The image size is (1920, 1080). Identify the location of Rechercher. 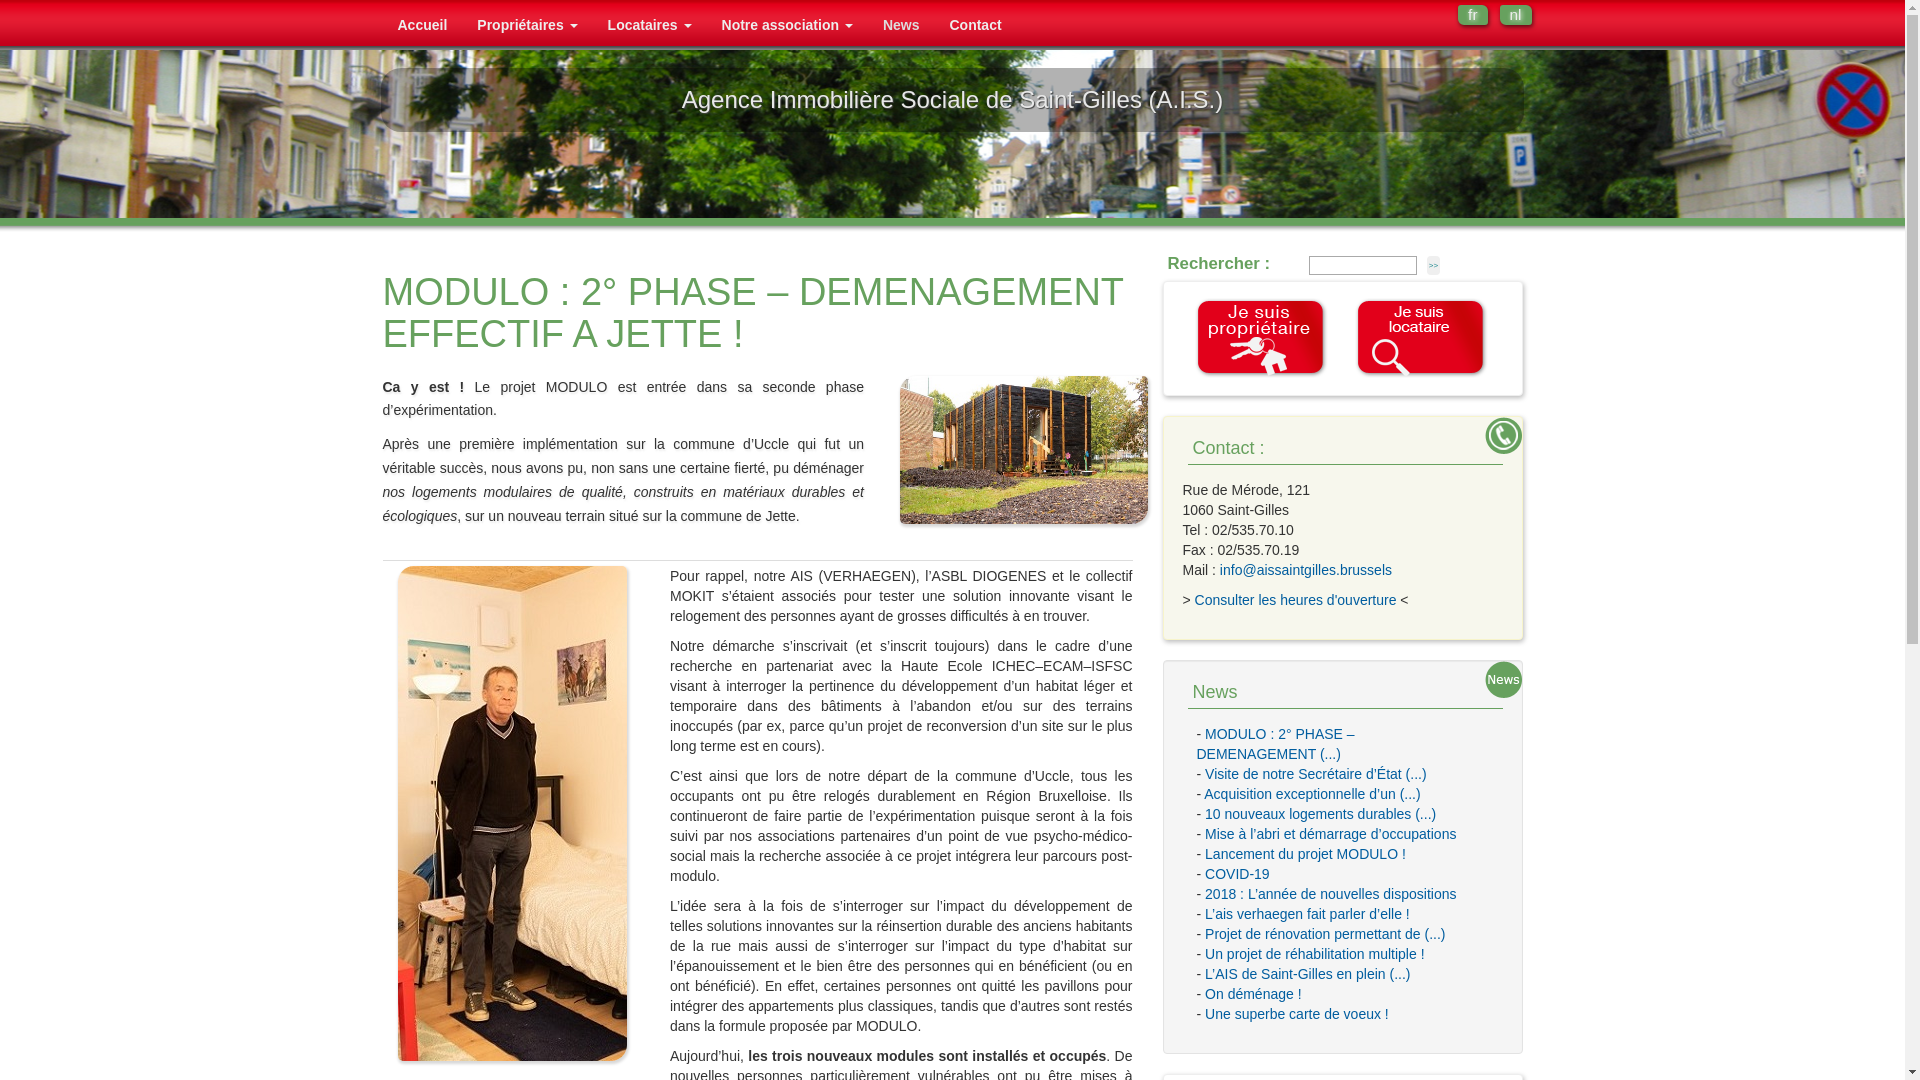
(1434, 266).